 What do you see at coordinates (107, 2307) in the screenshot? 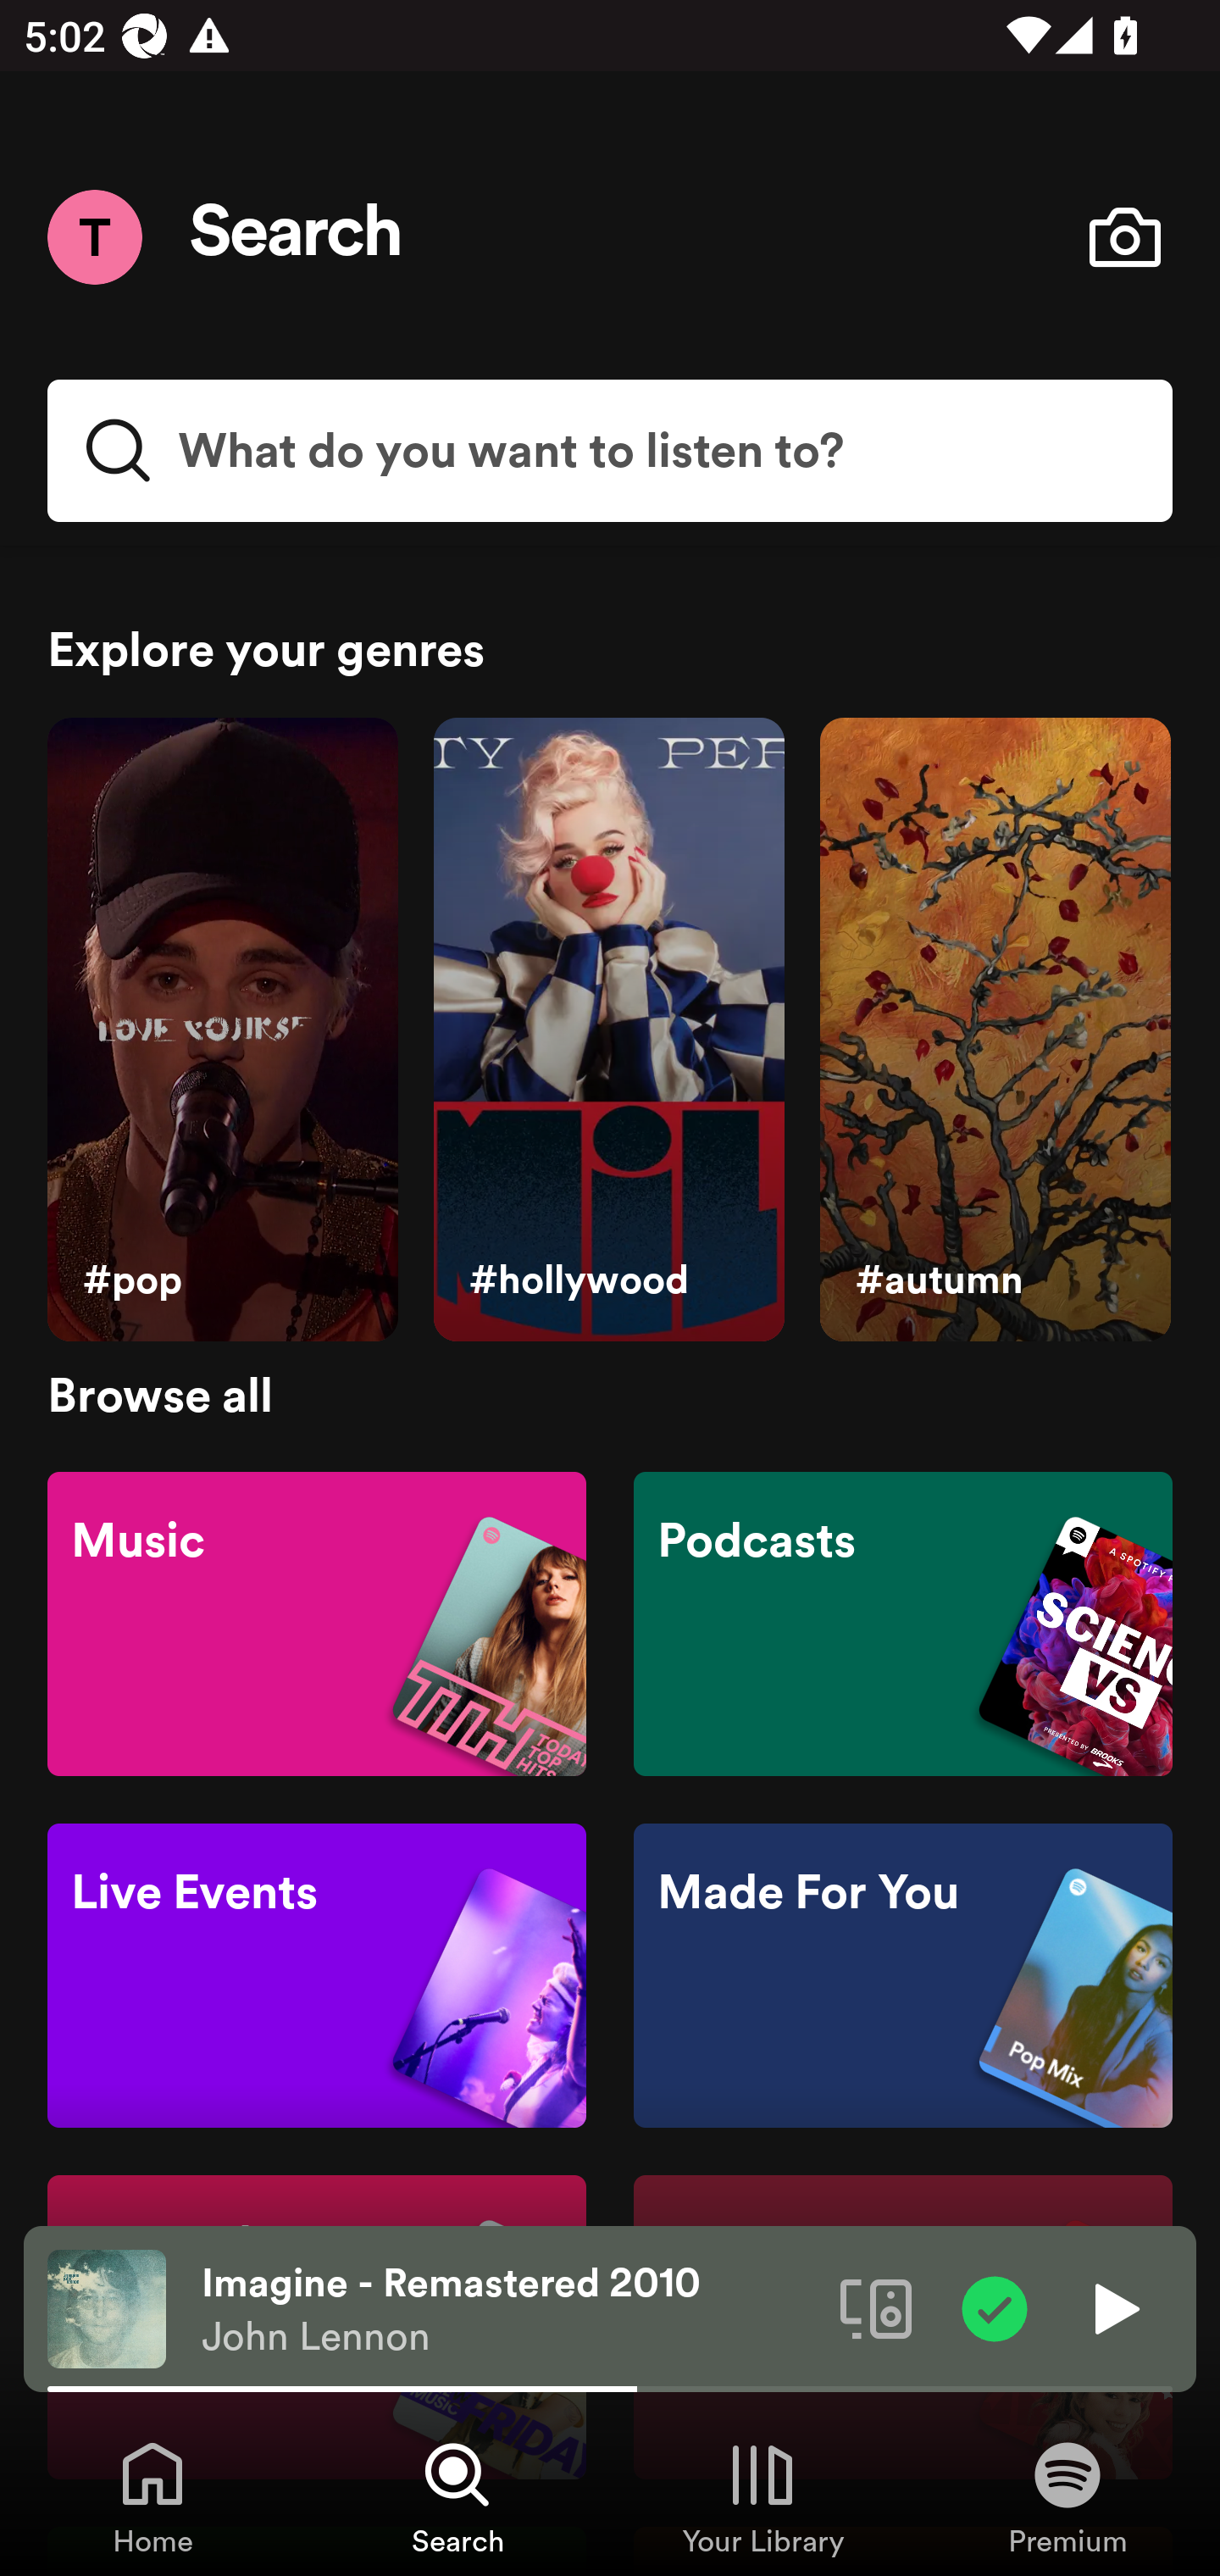
I see `The cover art of the currently playing track` at bounding box center [107, 2307].